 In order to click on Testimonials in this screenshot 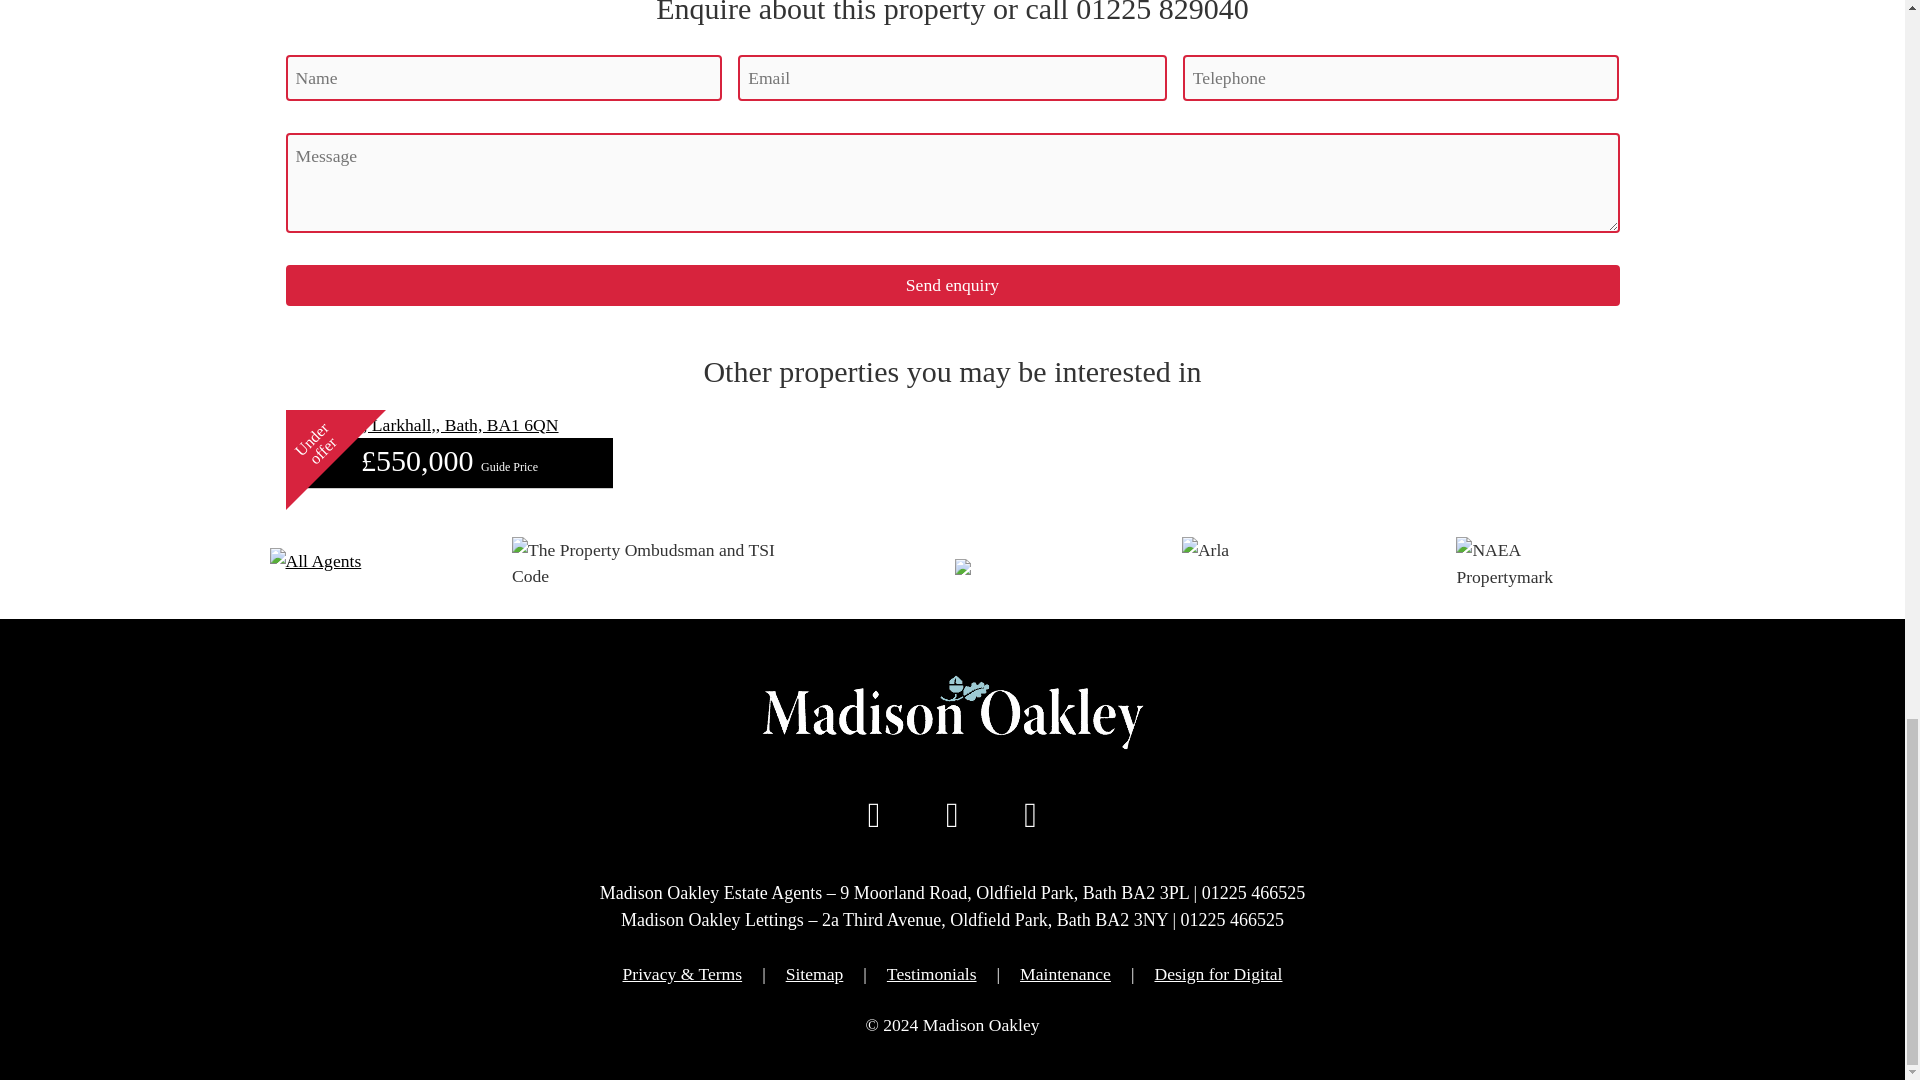, I will do `click(932, 974)`.